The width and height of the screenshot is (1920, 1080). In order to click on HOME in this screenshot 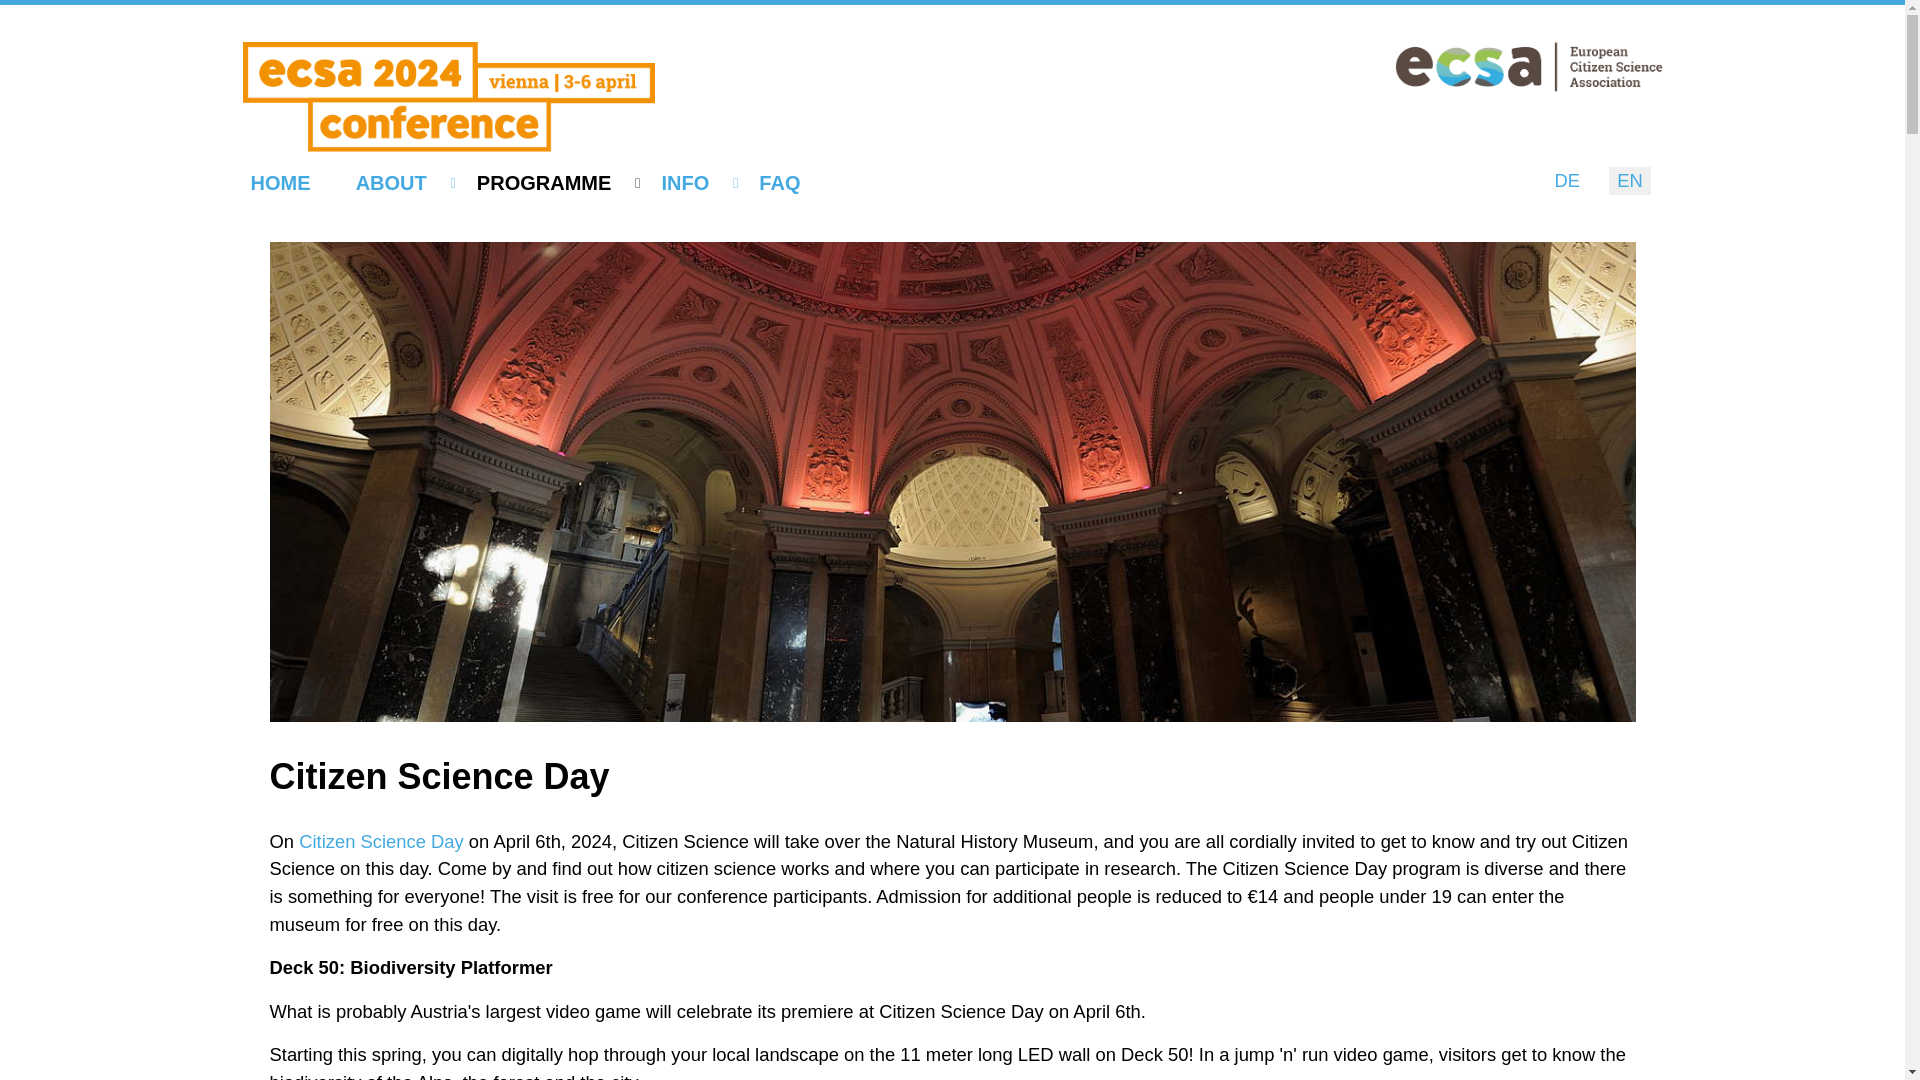, I will do `click(292, 183)`.